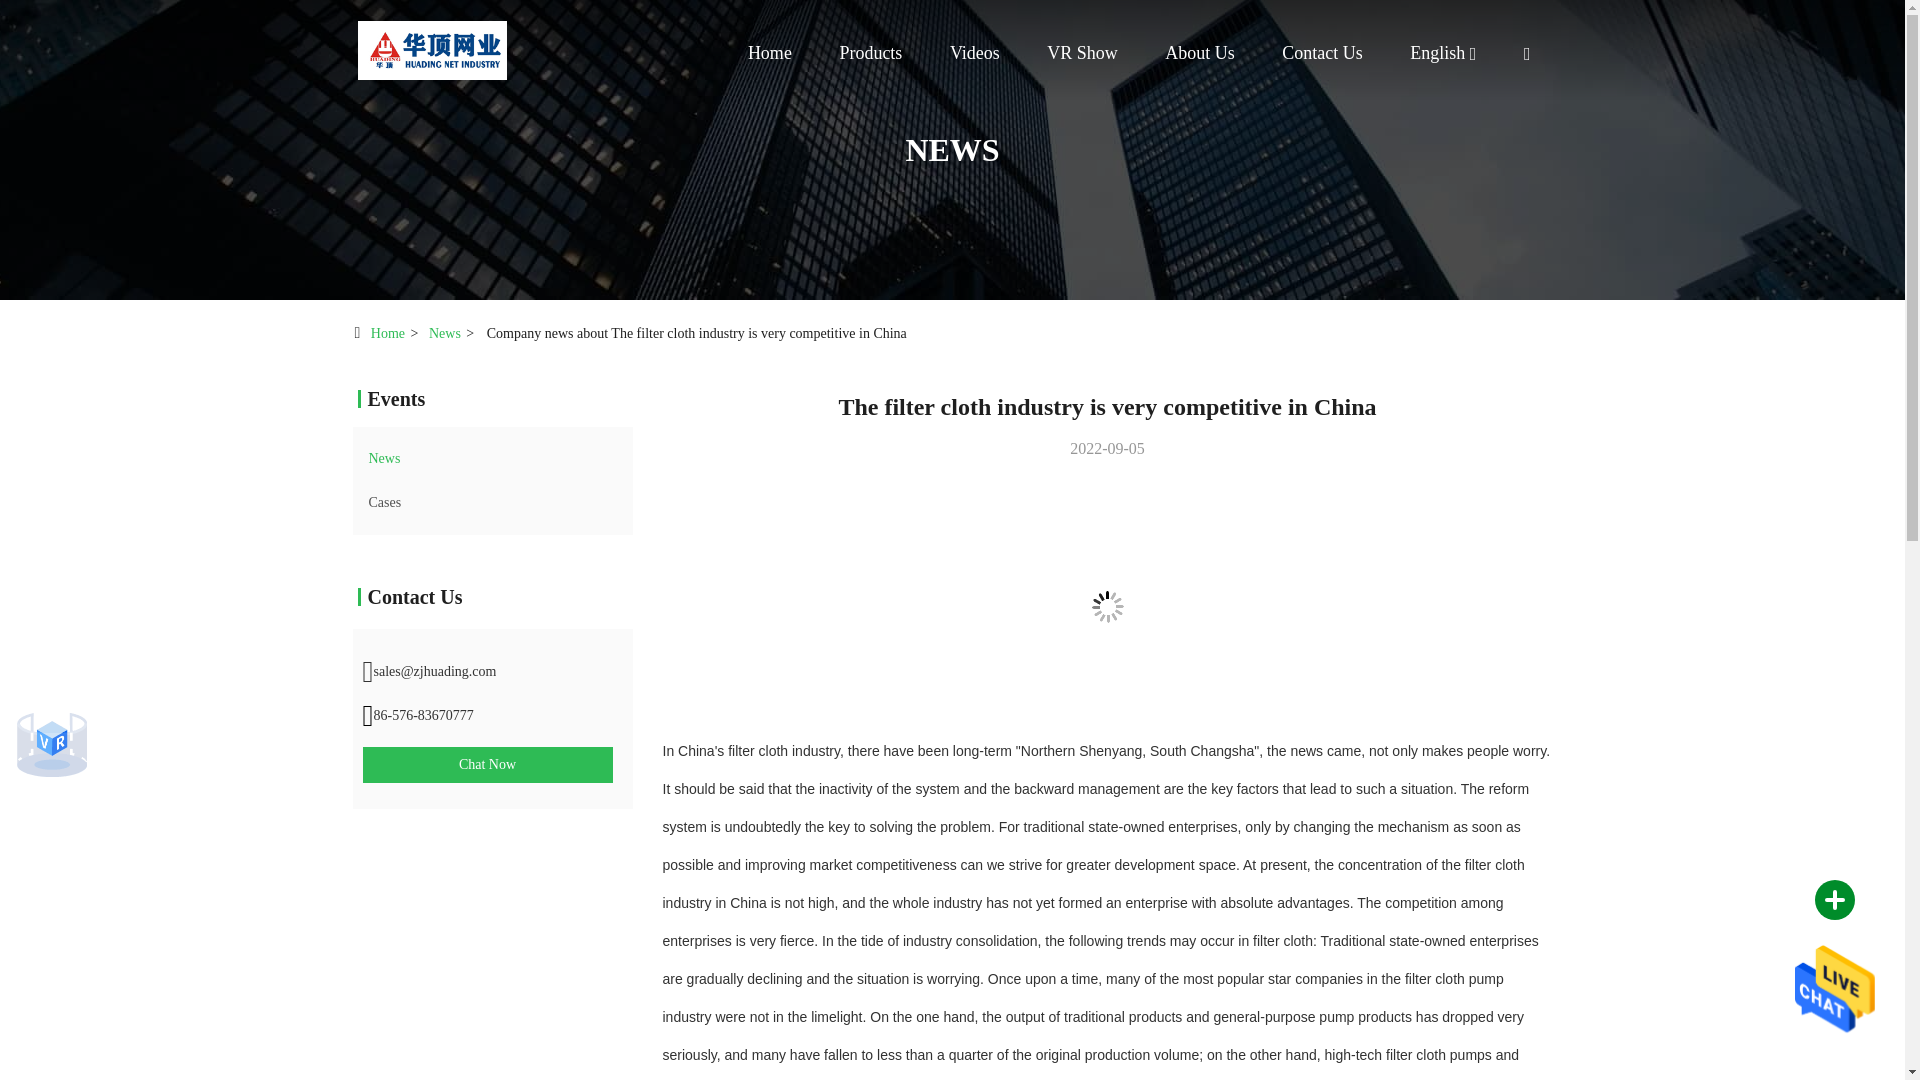 The image size is (1920, 1080). Describe the element at coordinates (1200, 52) in the screenshot. I see `About Us` at that location.